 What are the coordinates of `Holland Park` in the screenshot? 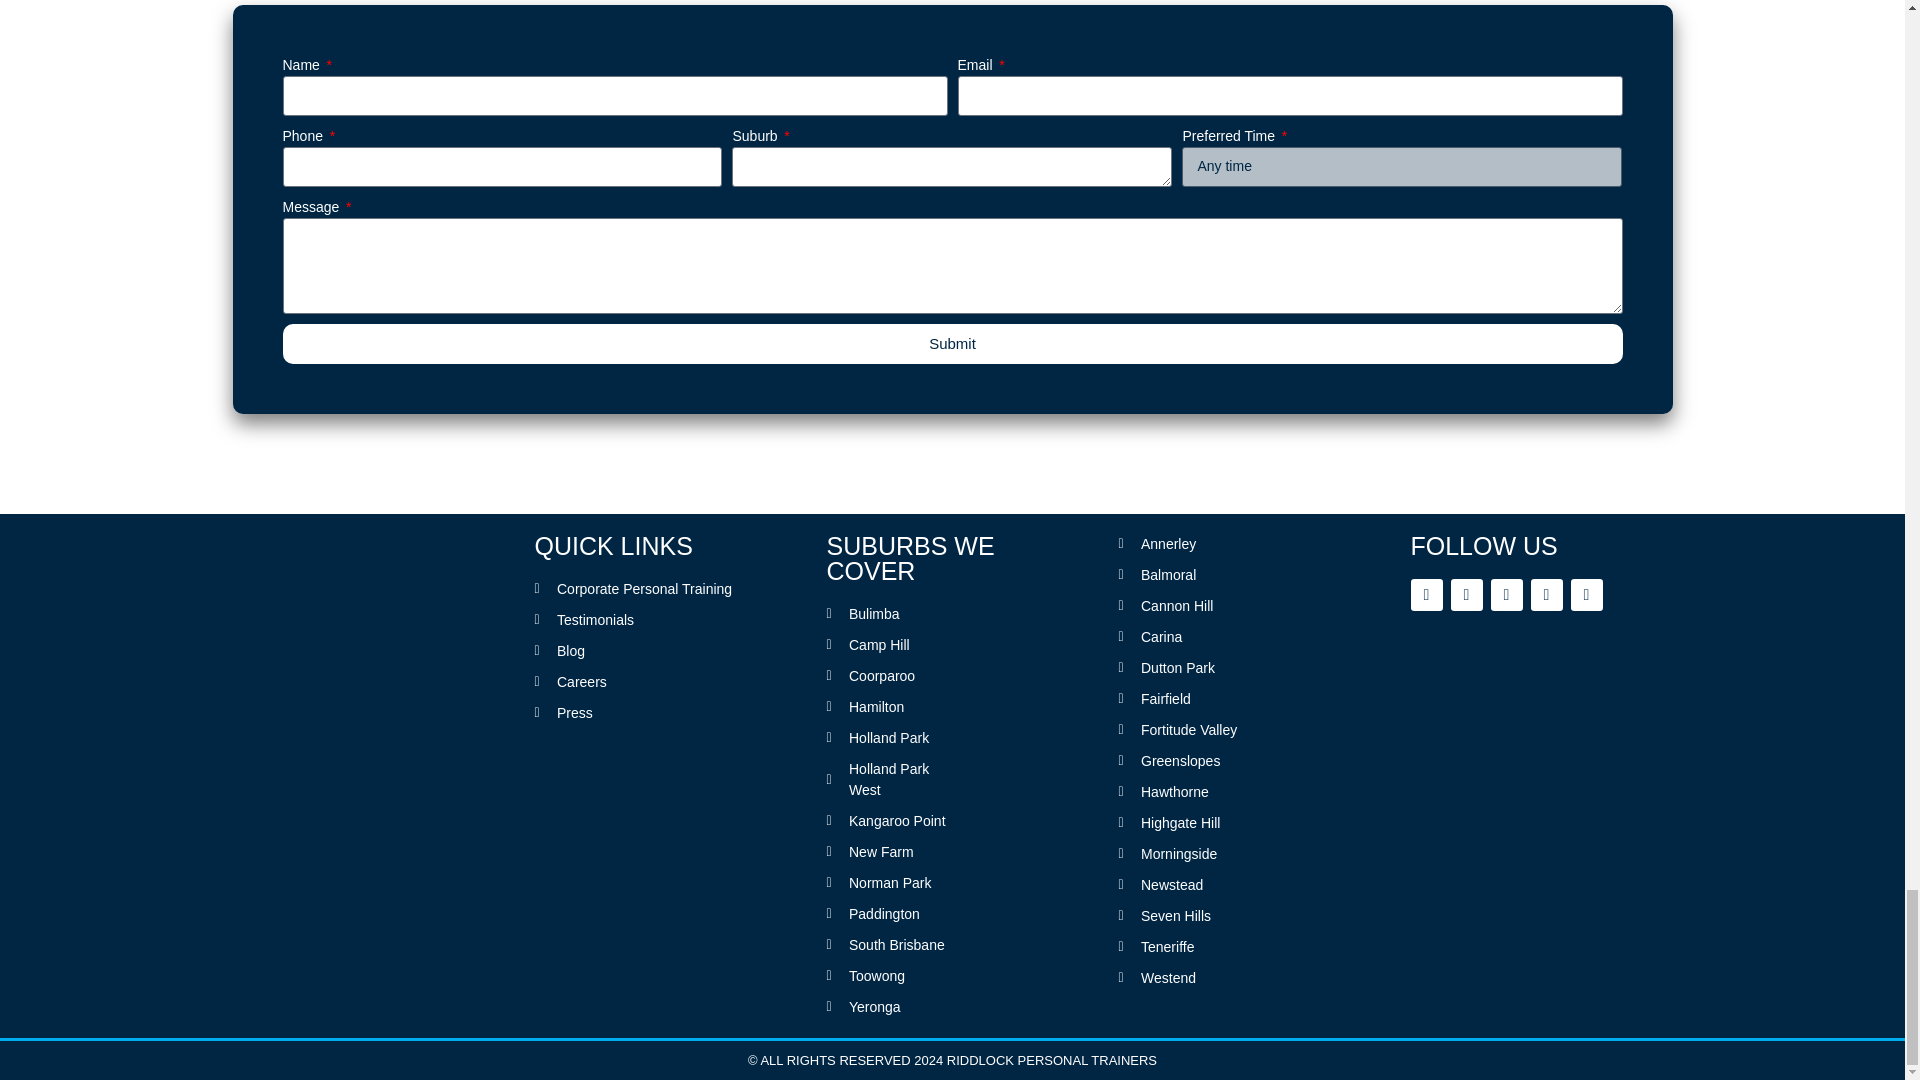 It's located at (888, 738).